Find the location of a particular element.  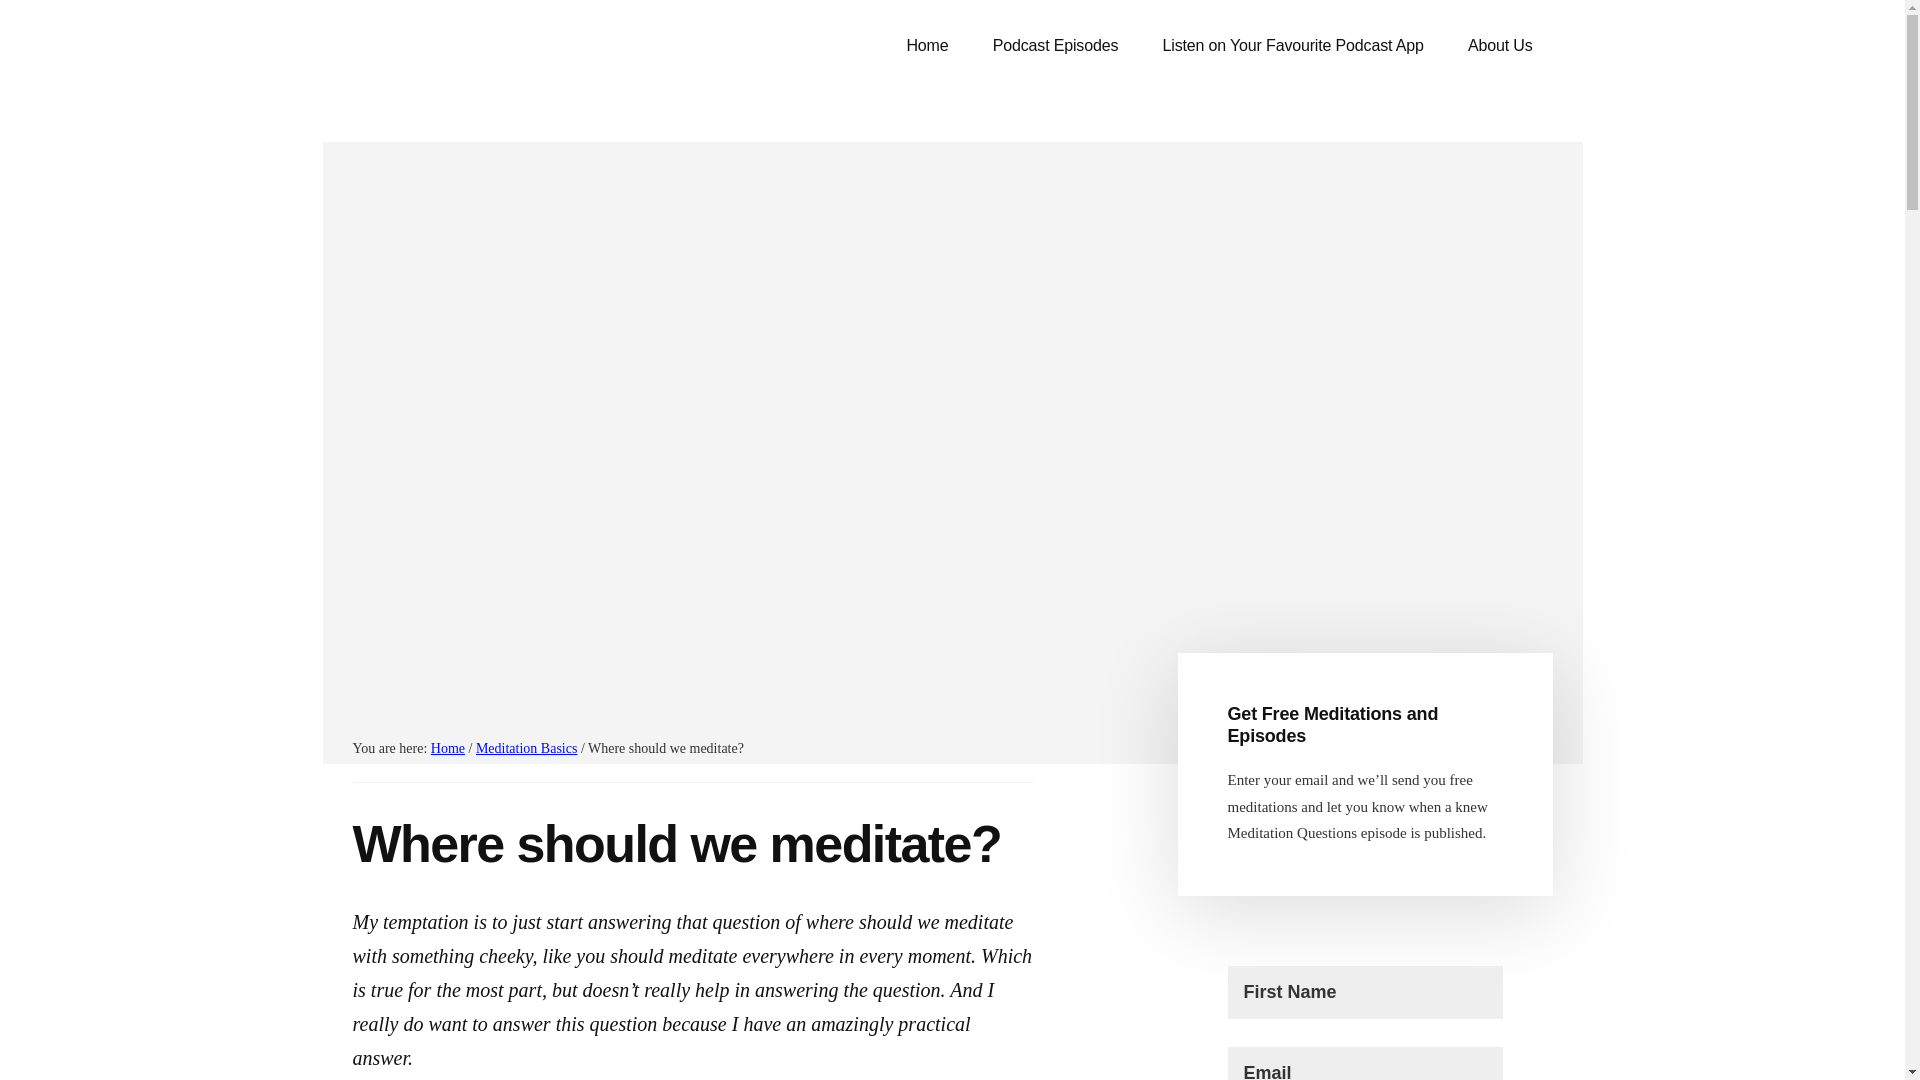

Listen on Your Favourite Podcast App is located at coordinates (1292, 46).